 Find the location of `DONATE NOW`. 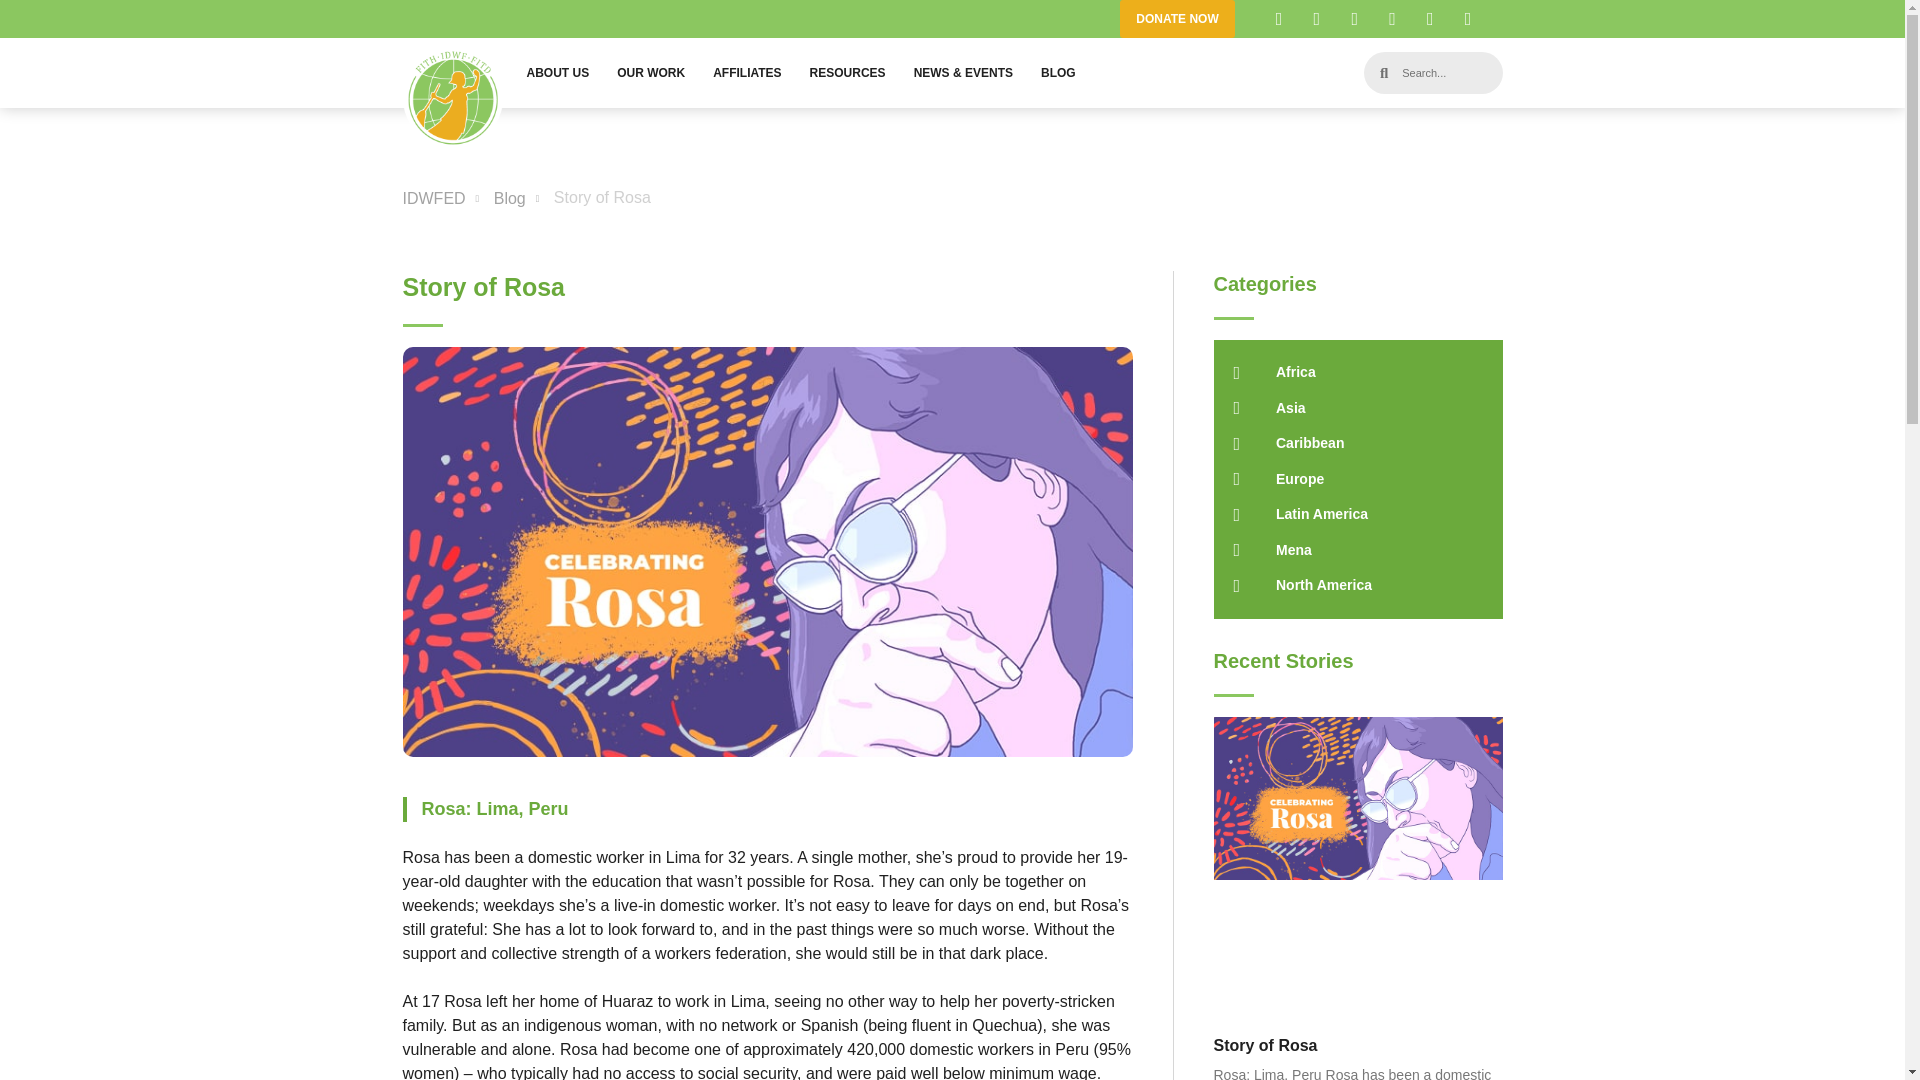

DONATE NOW is located at coordinates (1176, 18).